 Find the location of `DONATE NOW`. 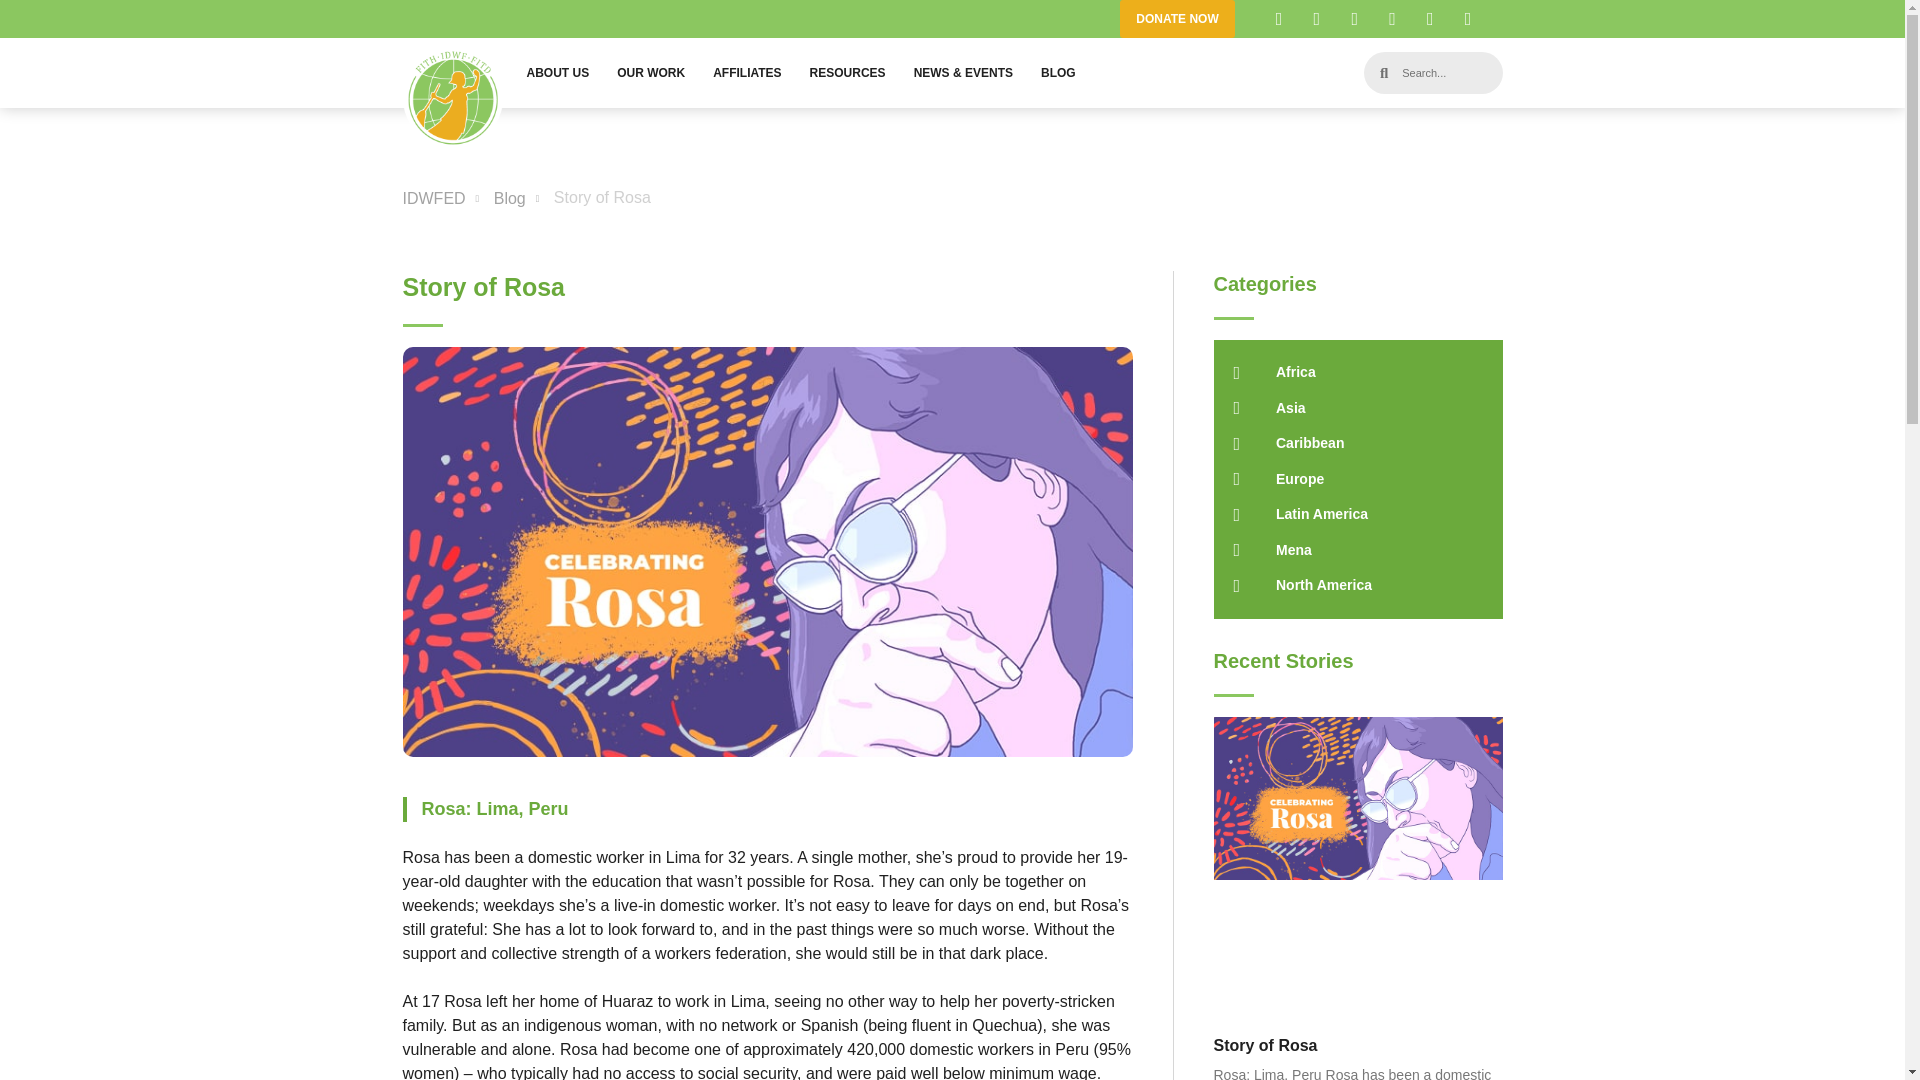

DONATE NOW is located at coordinates (1176, 18).